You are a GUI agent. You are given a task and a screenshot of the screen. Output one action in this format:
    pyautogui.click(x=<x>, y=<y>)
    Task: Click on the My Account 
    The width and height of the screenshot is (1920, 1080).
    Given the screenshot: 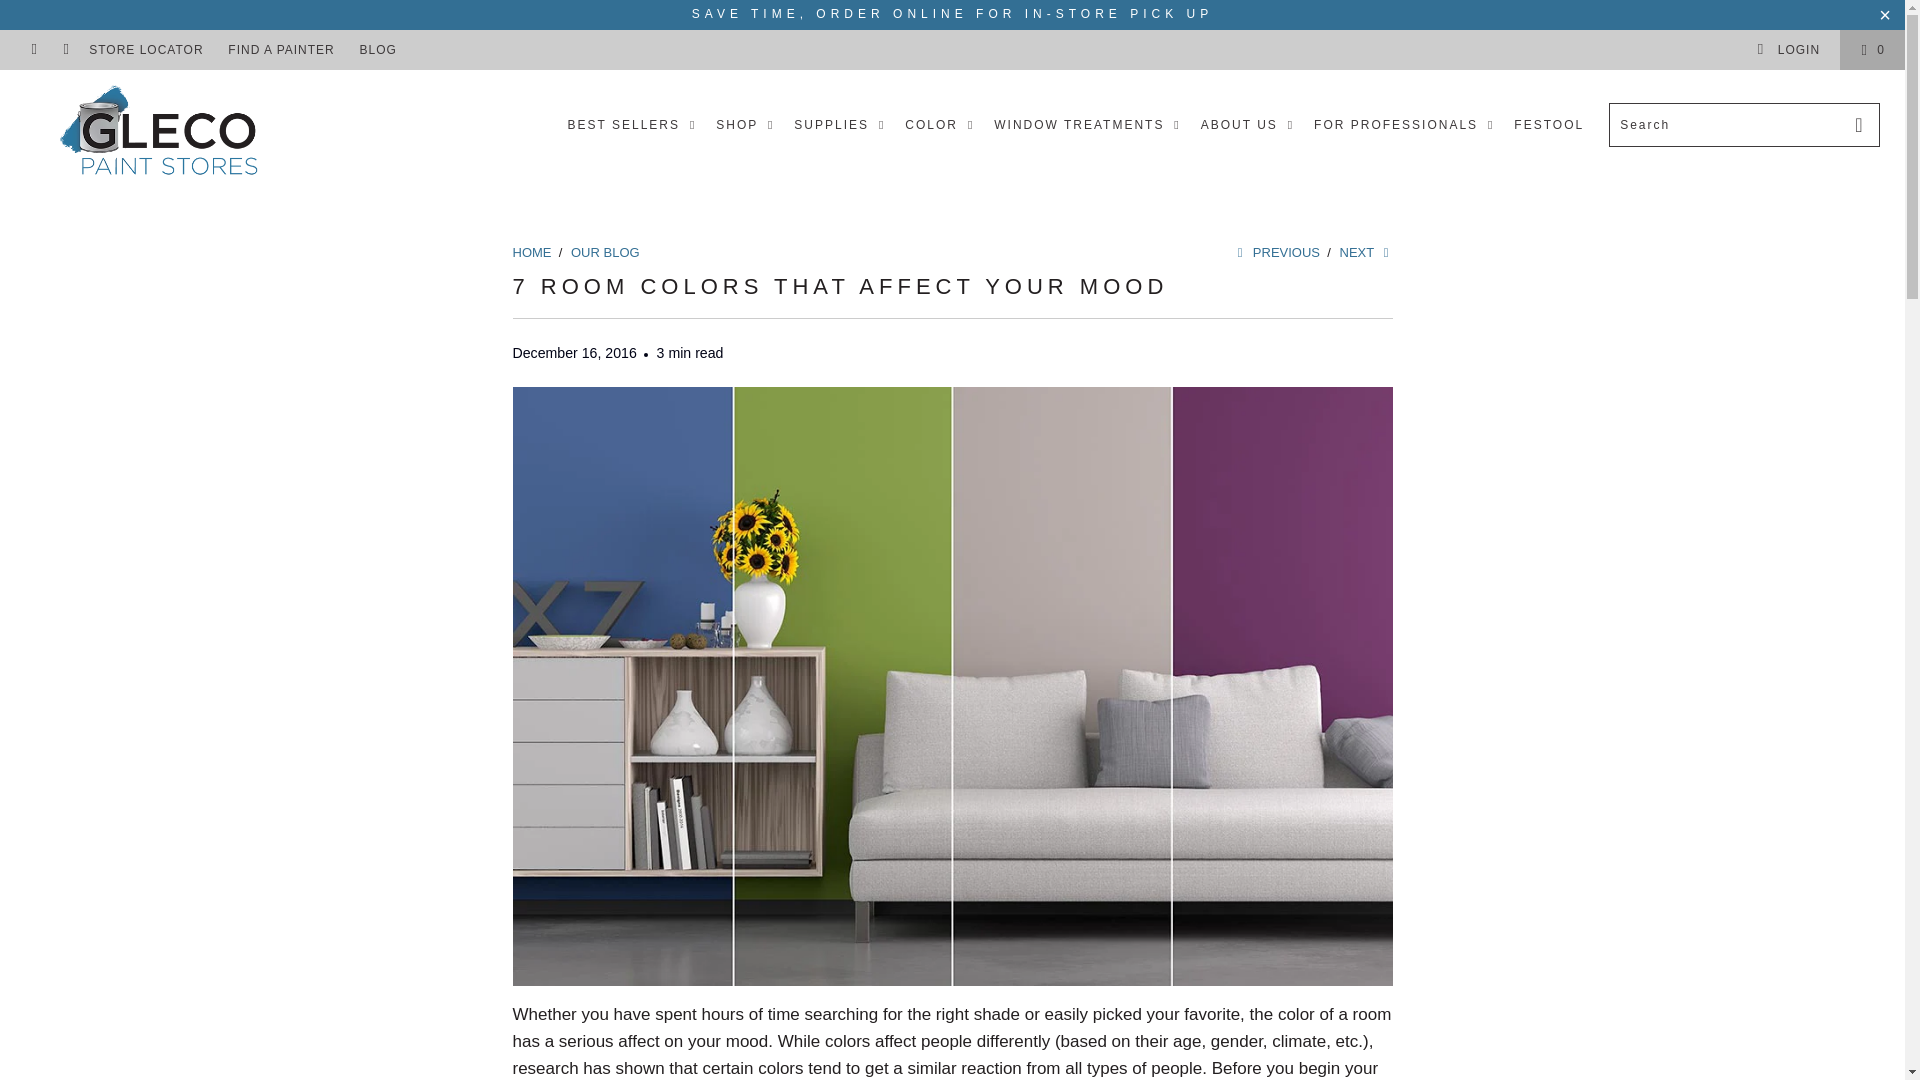 What is the action you would take?
    pyautogui.click(x=1788, y=50)
    